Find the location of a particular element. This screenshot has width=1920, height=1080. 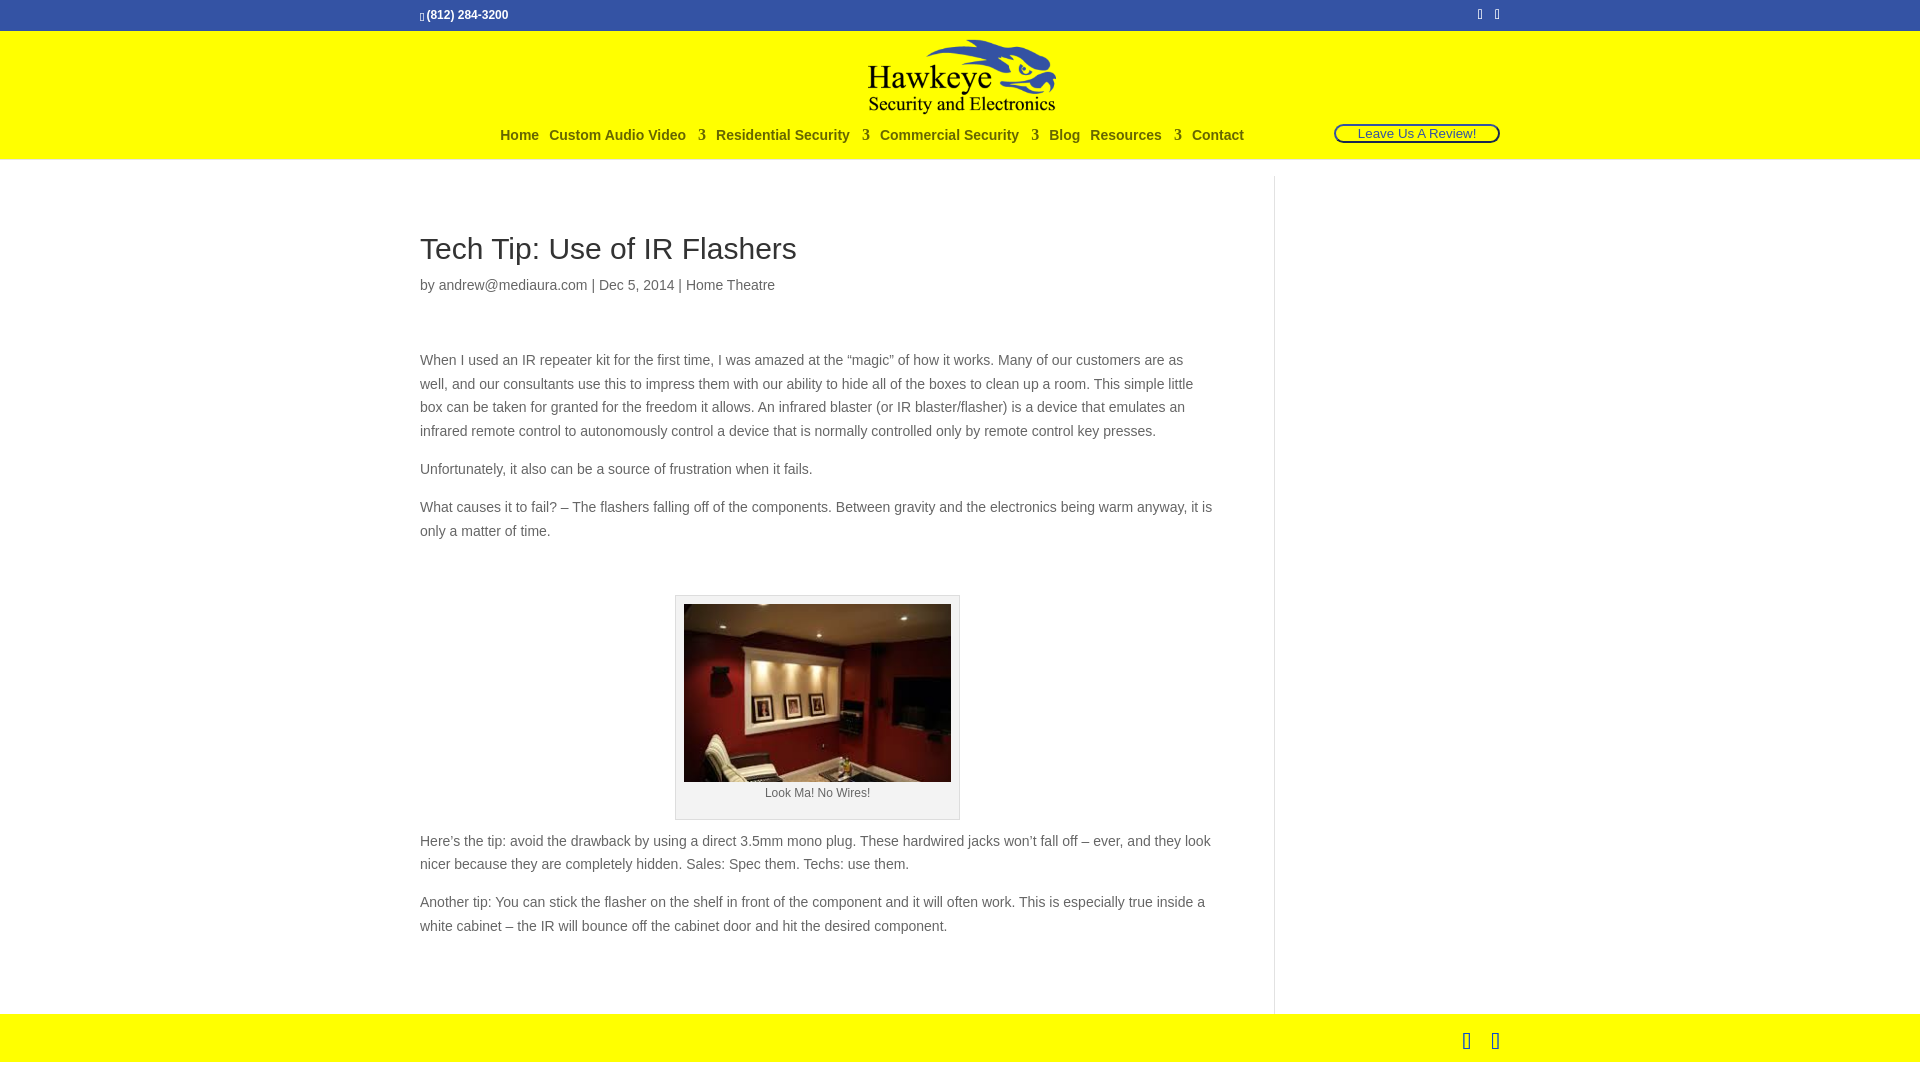

Custom Audio Video is located at coordinates (628, 143).